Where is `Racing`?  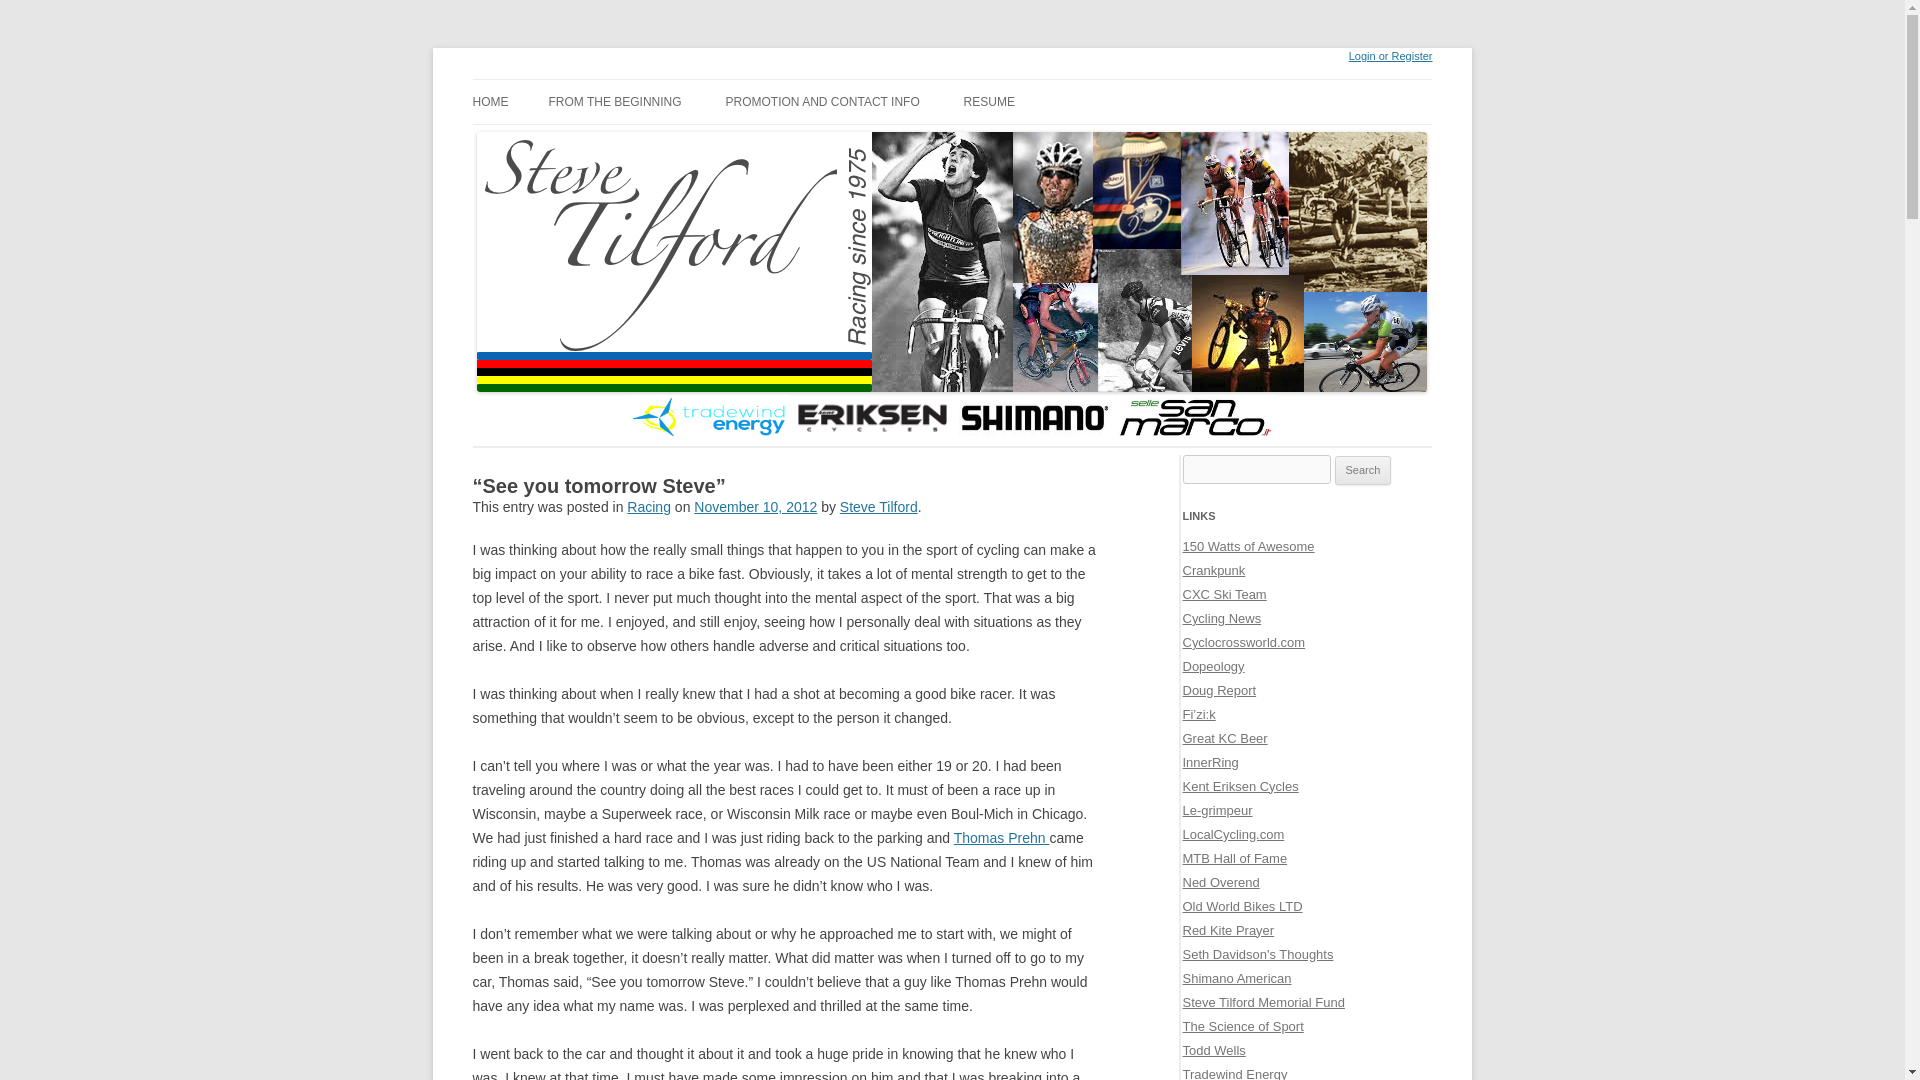 Racing is located at coordinates (648, 506).